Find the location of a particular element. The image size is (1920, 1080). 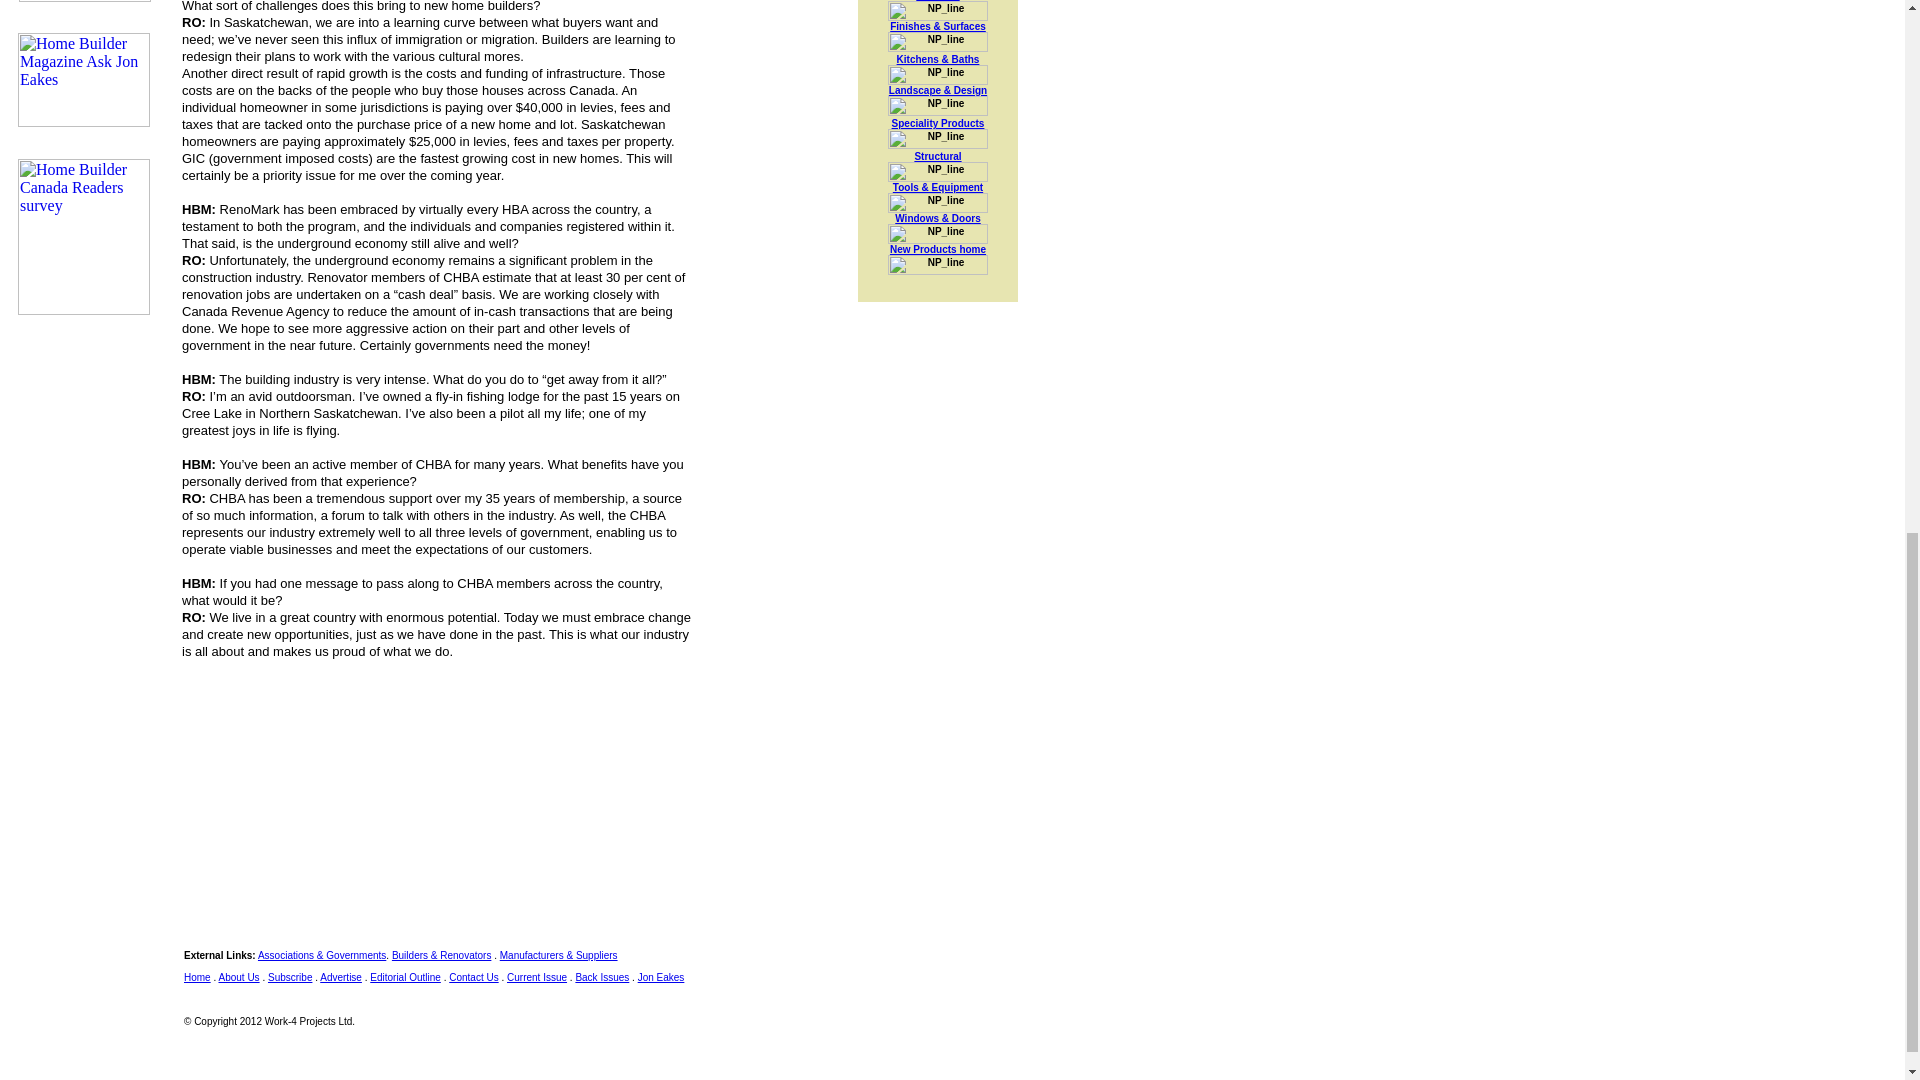

Jon Eakes is located at coordinates (661, 977).